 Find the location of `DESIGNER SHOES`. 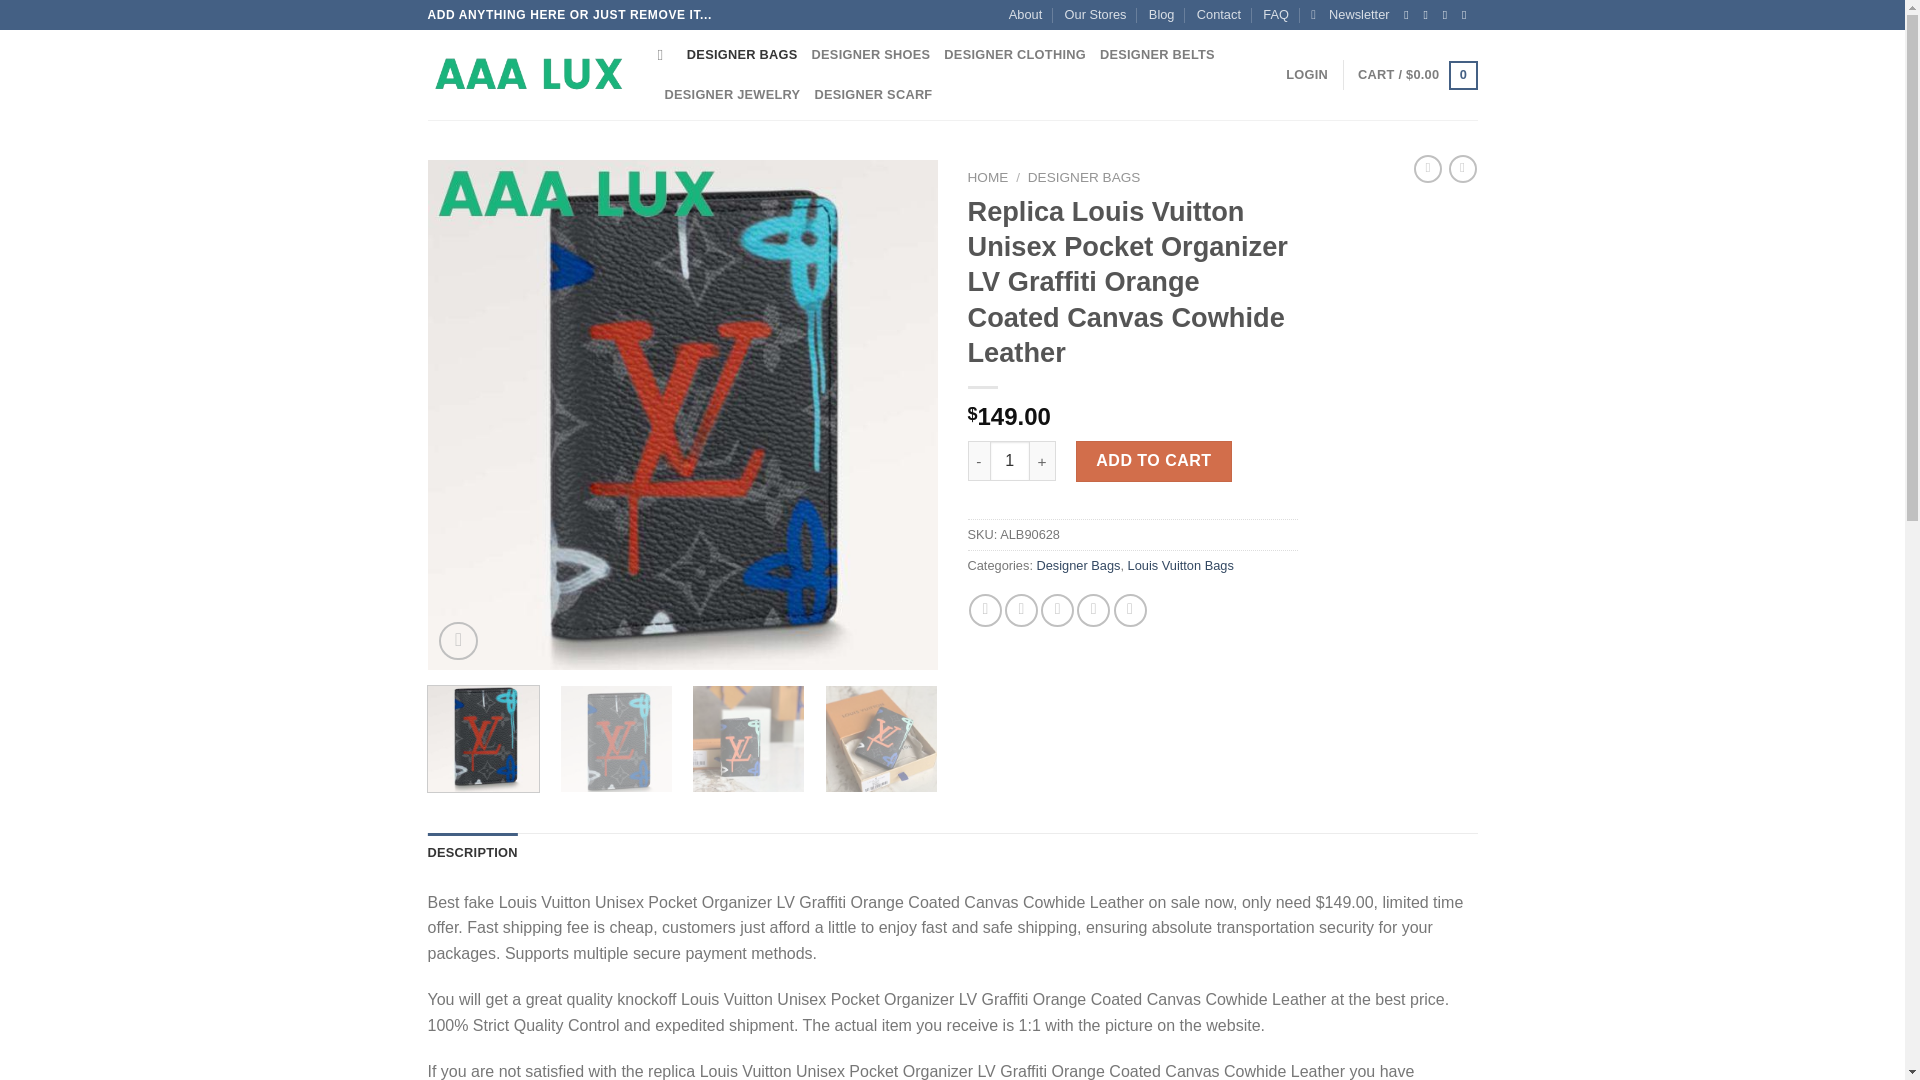

DESIGNER SHOES is located at coordinates (872, 54).